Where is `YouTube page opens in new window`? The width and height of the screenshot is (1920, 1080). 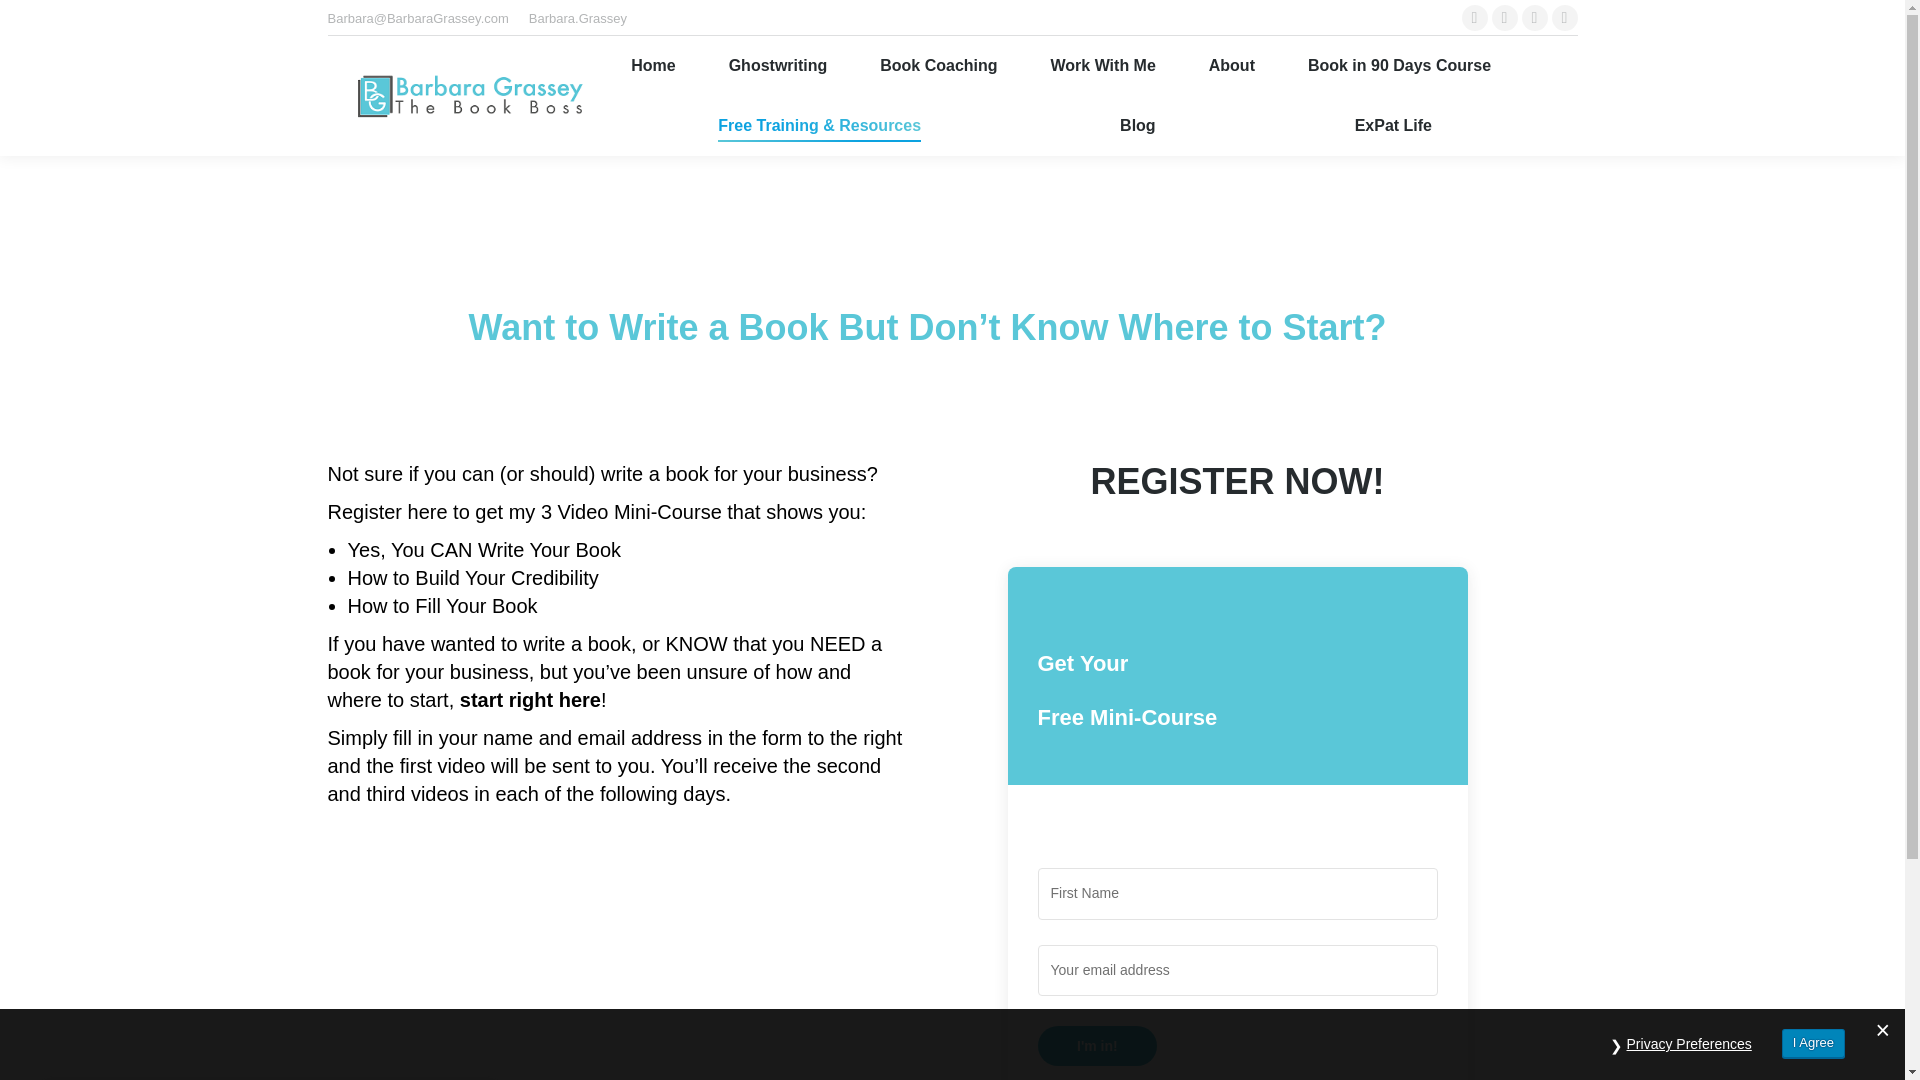 YouTube page opens in new window is located at coordinates (1564, 18).